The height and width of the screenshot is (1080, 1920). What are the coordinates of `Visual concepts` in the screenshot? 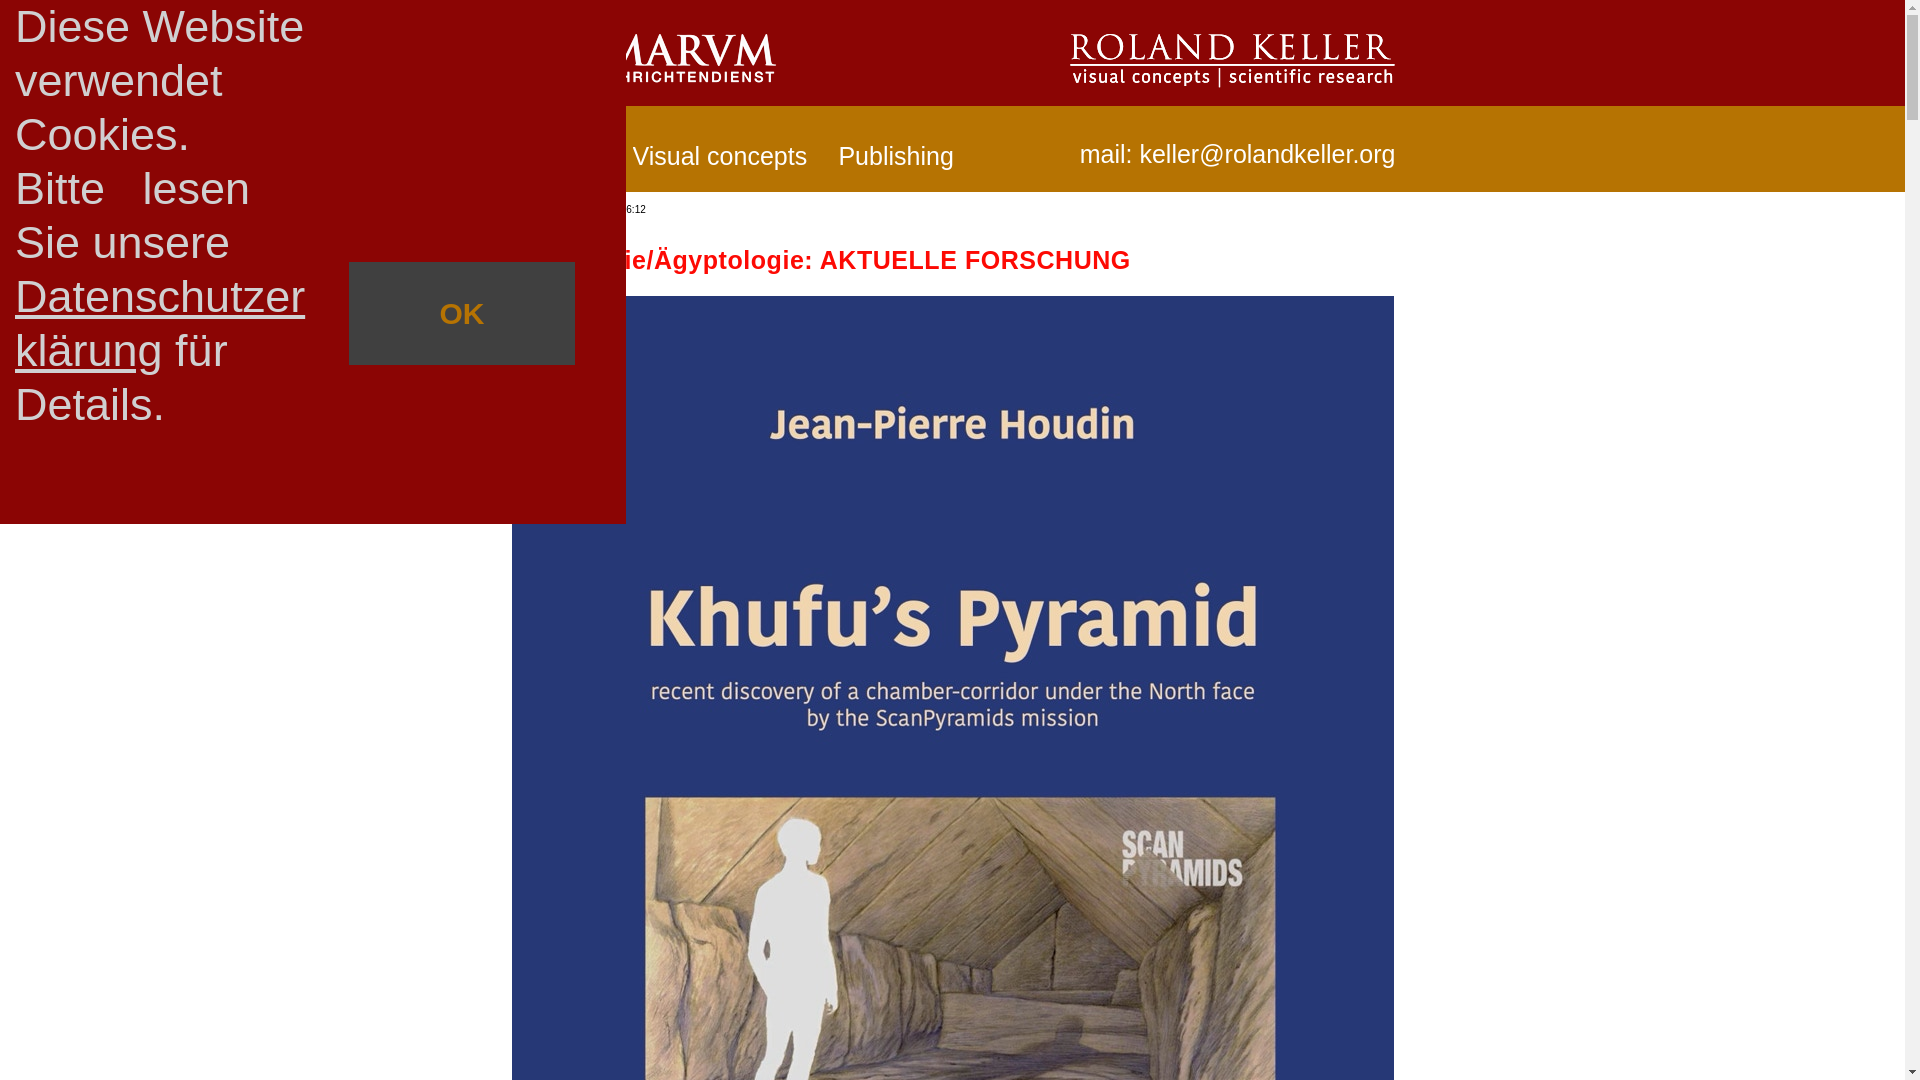 It's located at (724, 161).